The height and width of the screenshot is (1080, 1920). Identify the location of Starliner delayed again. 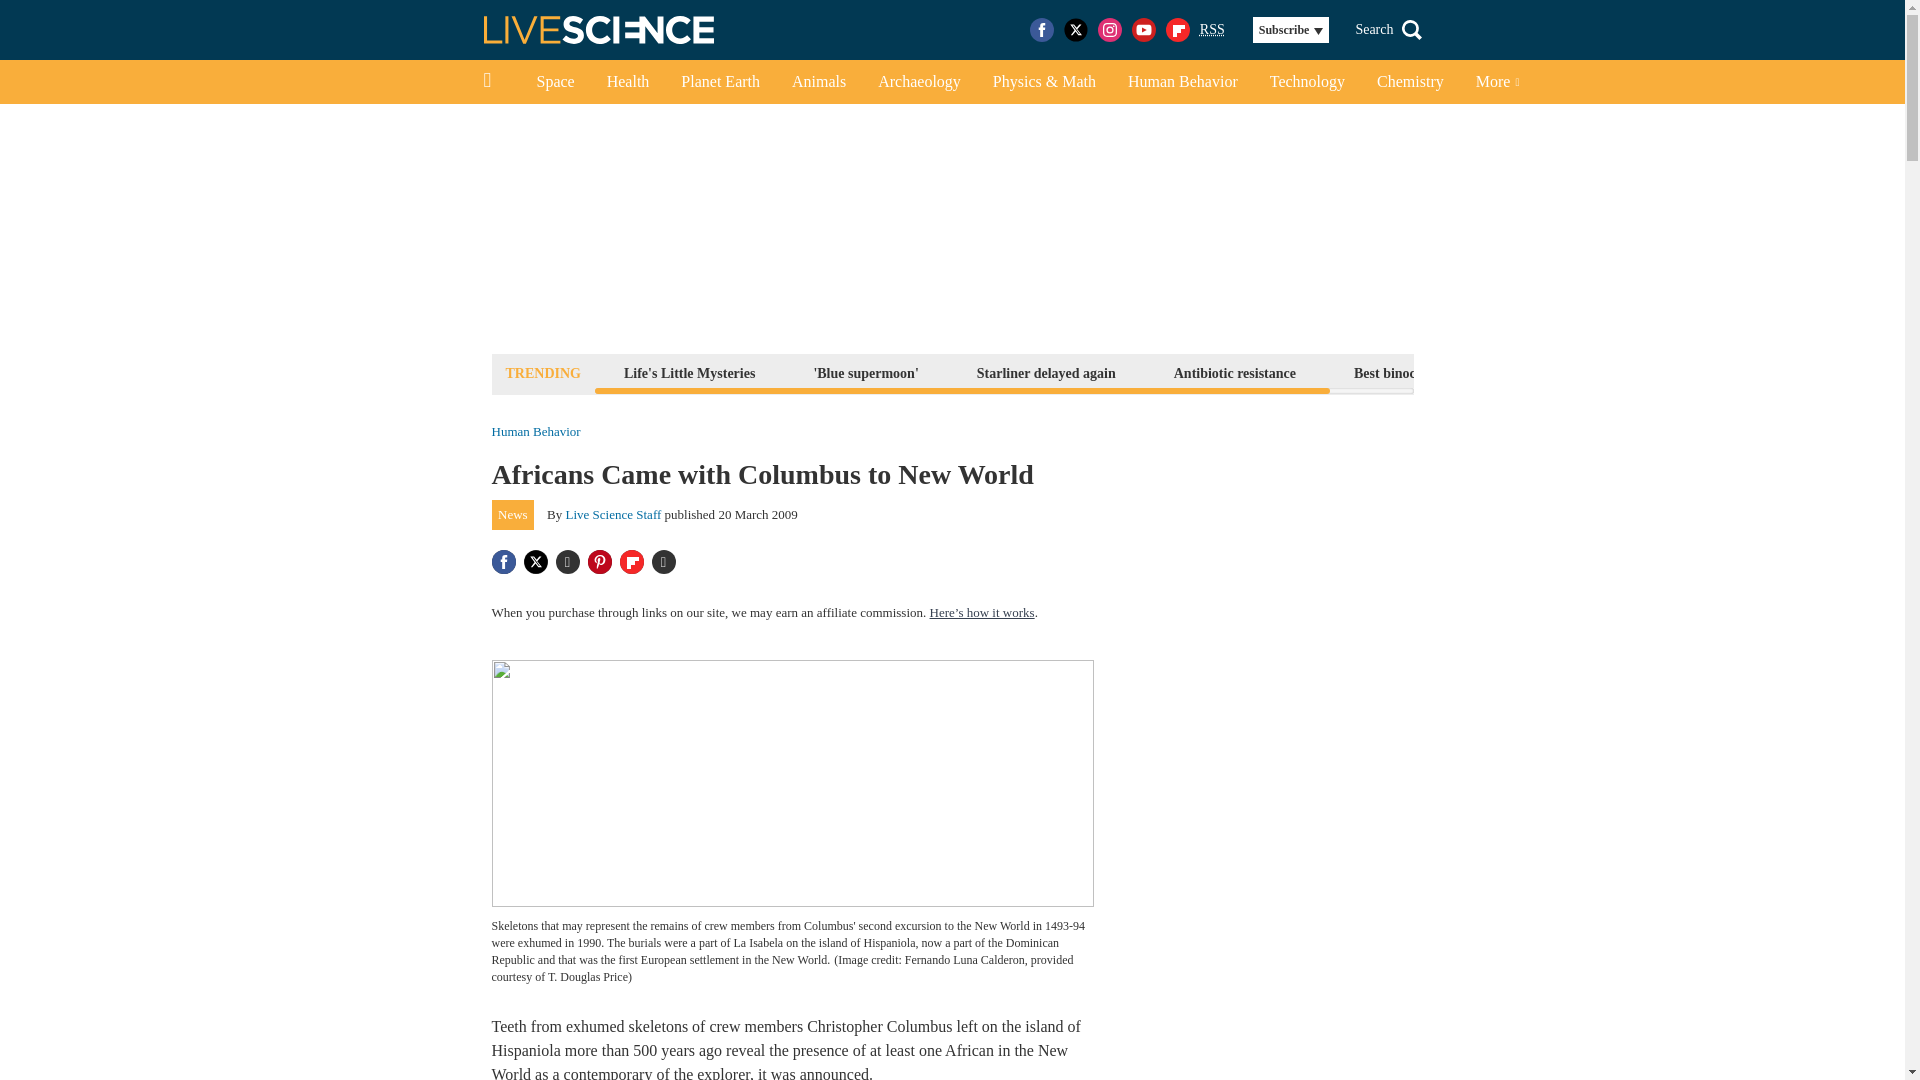
(1046, 372).